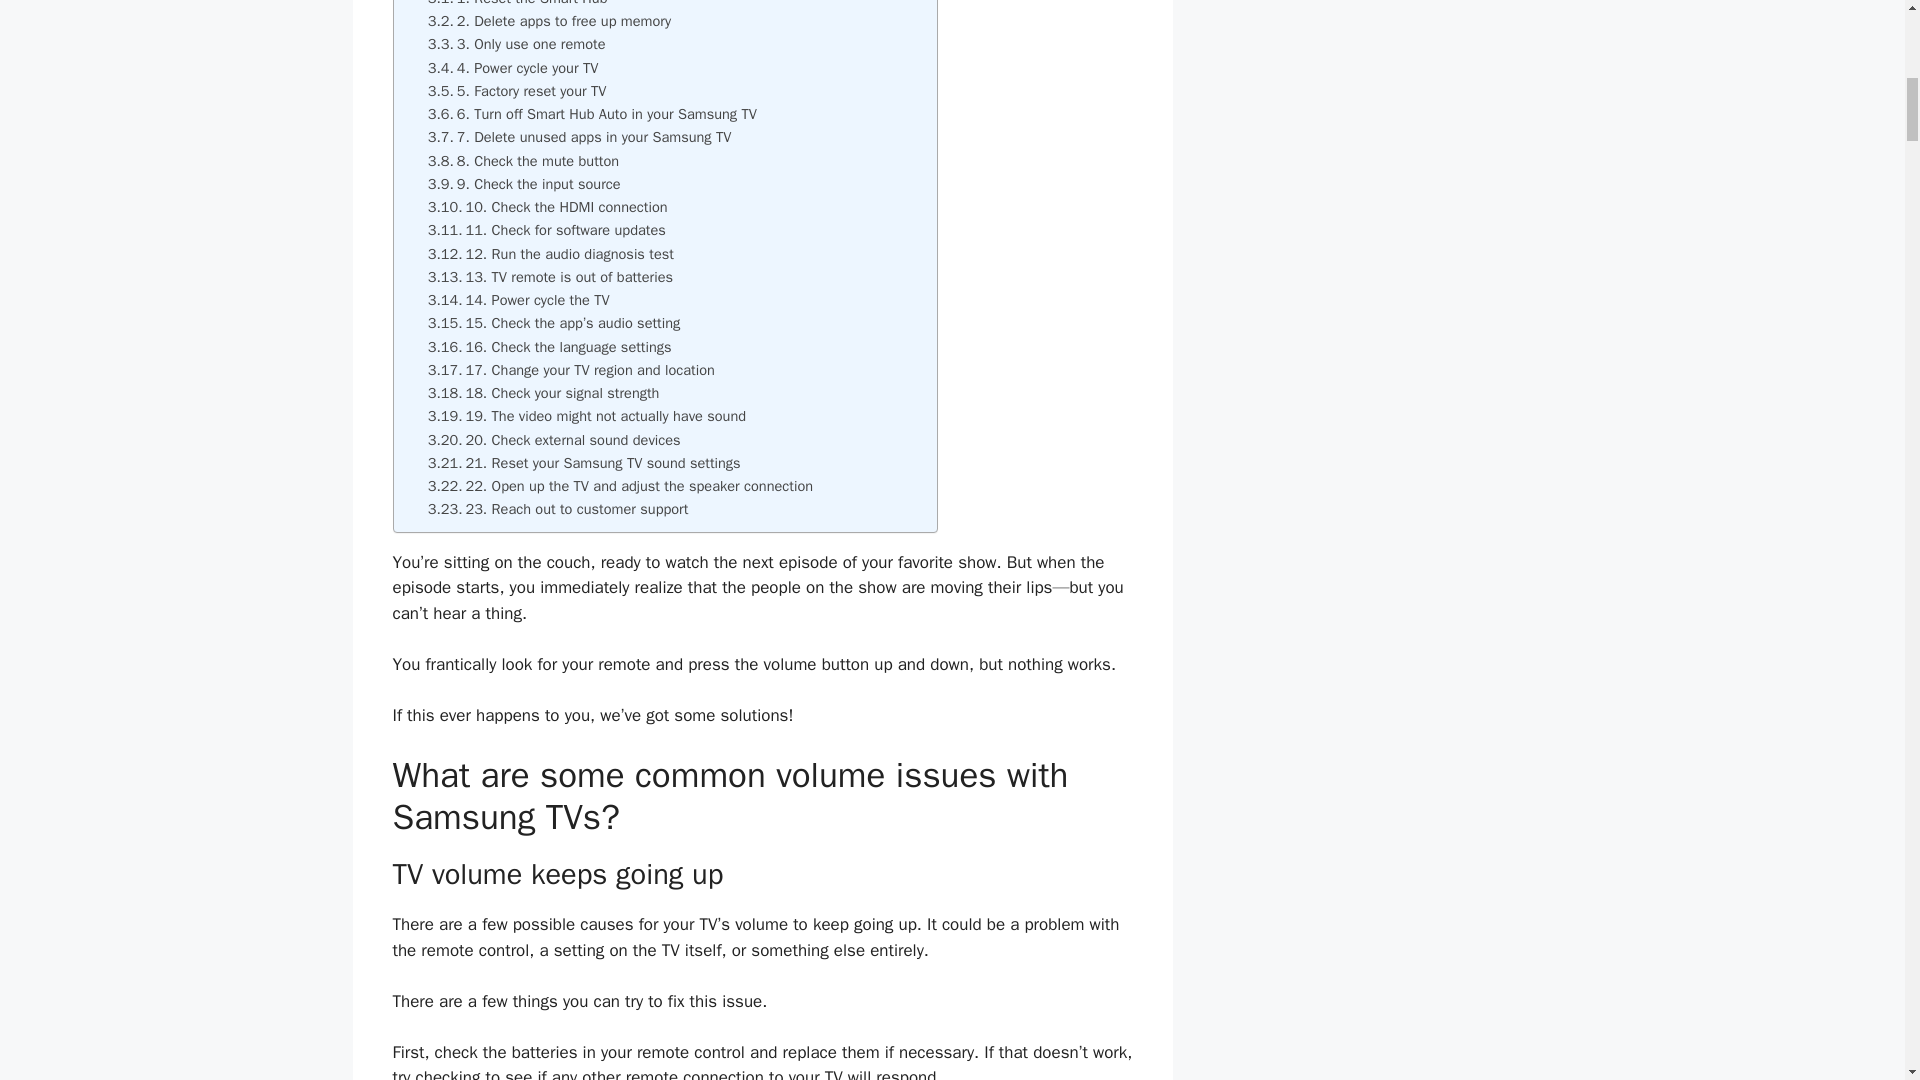 This screenshot has height=1080, width=1920. Describe the element at coordinates (518, 4) in the screenshot. I see `1. Reset the Smart Hub` at that location.